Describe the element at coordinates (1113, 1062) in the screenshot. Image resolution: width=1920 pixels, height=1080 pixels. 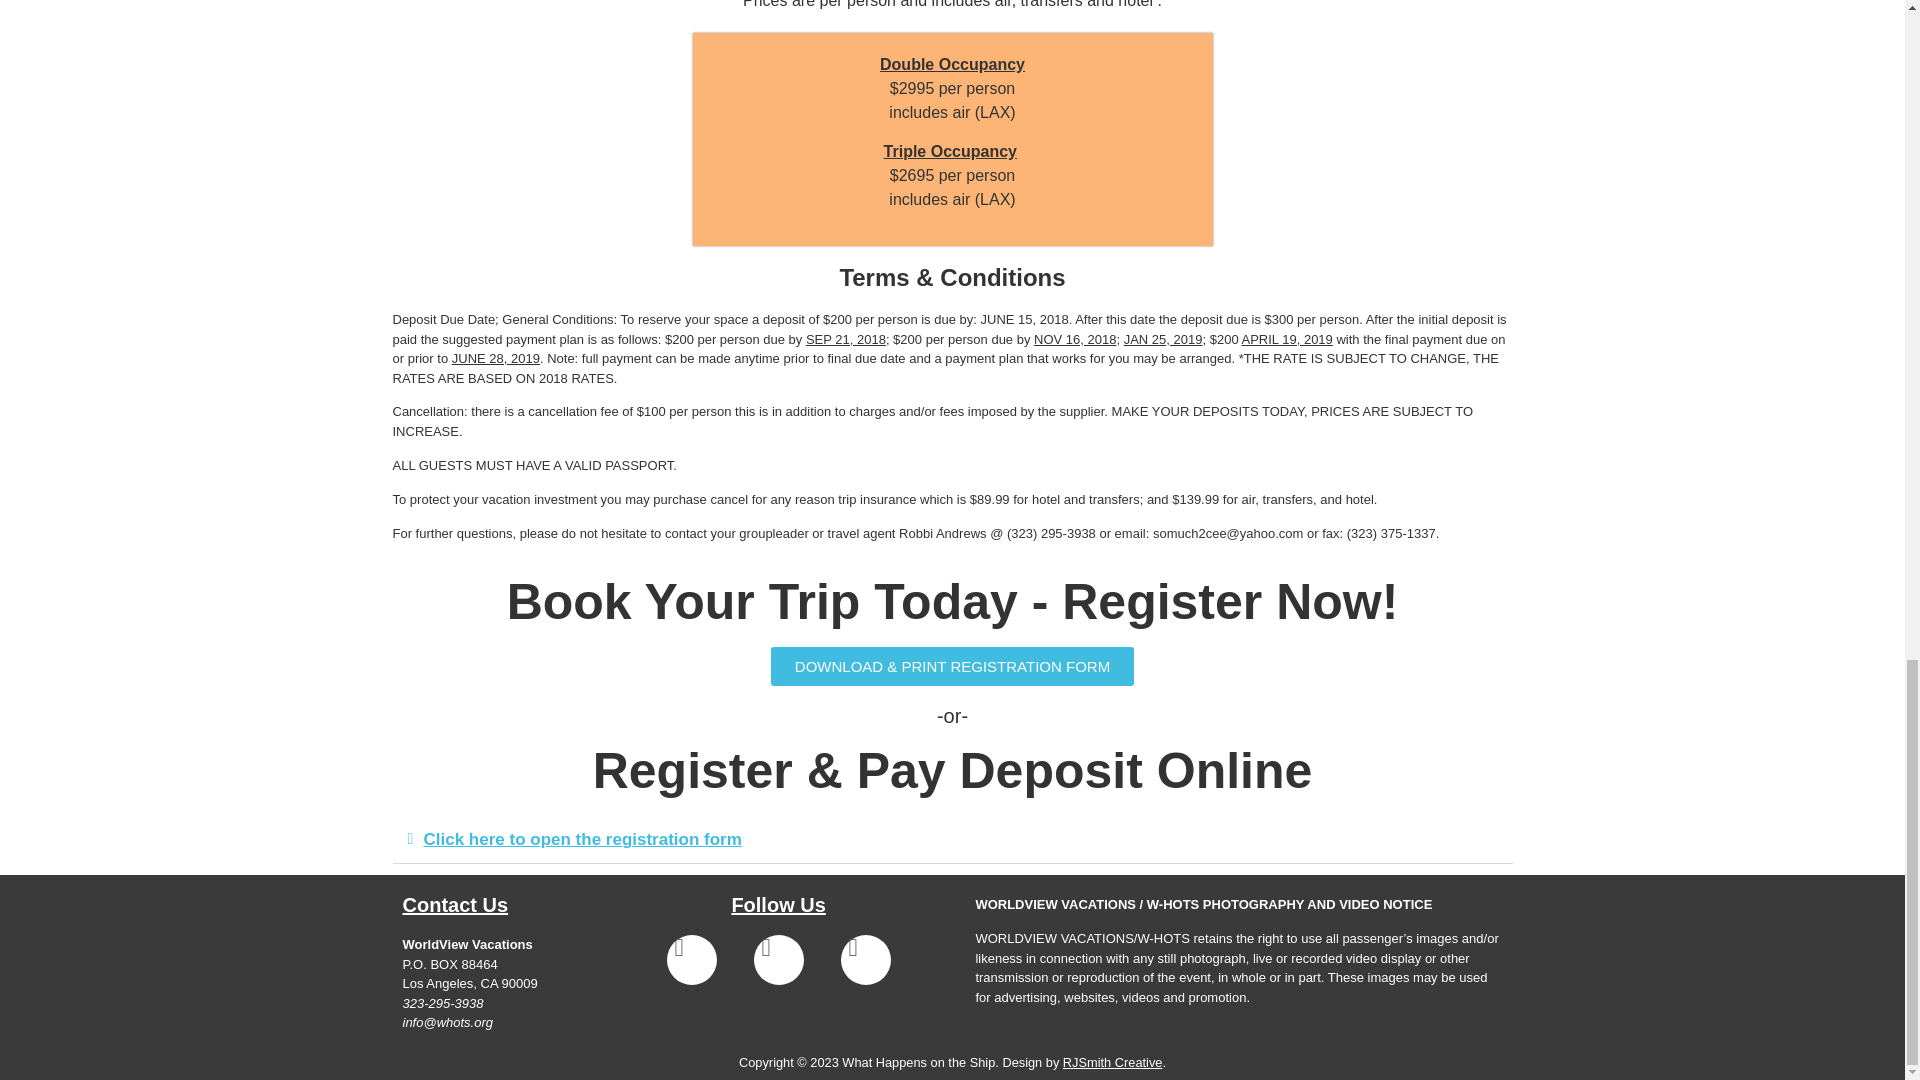
I see `RJSmith Creative` at that location.